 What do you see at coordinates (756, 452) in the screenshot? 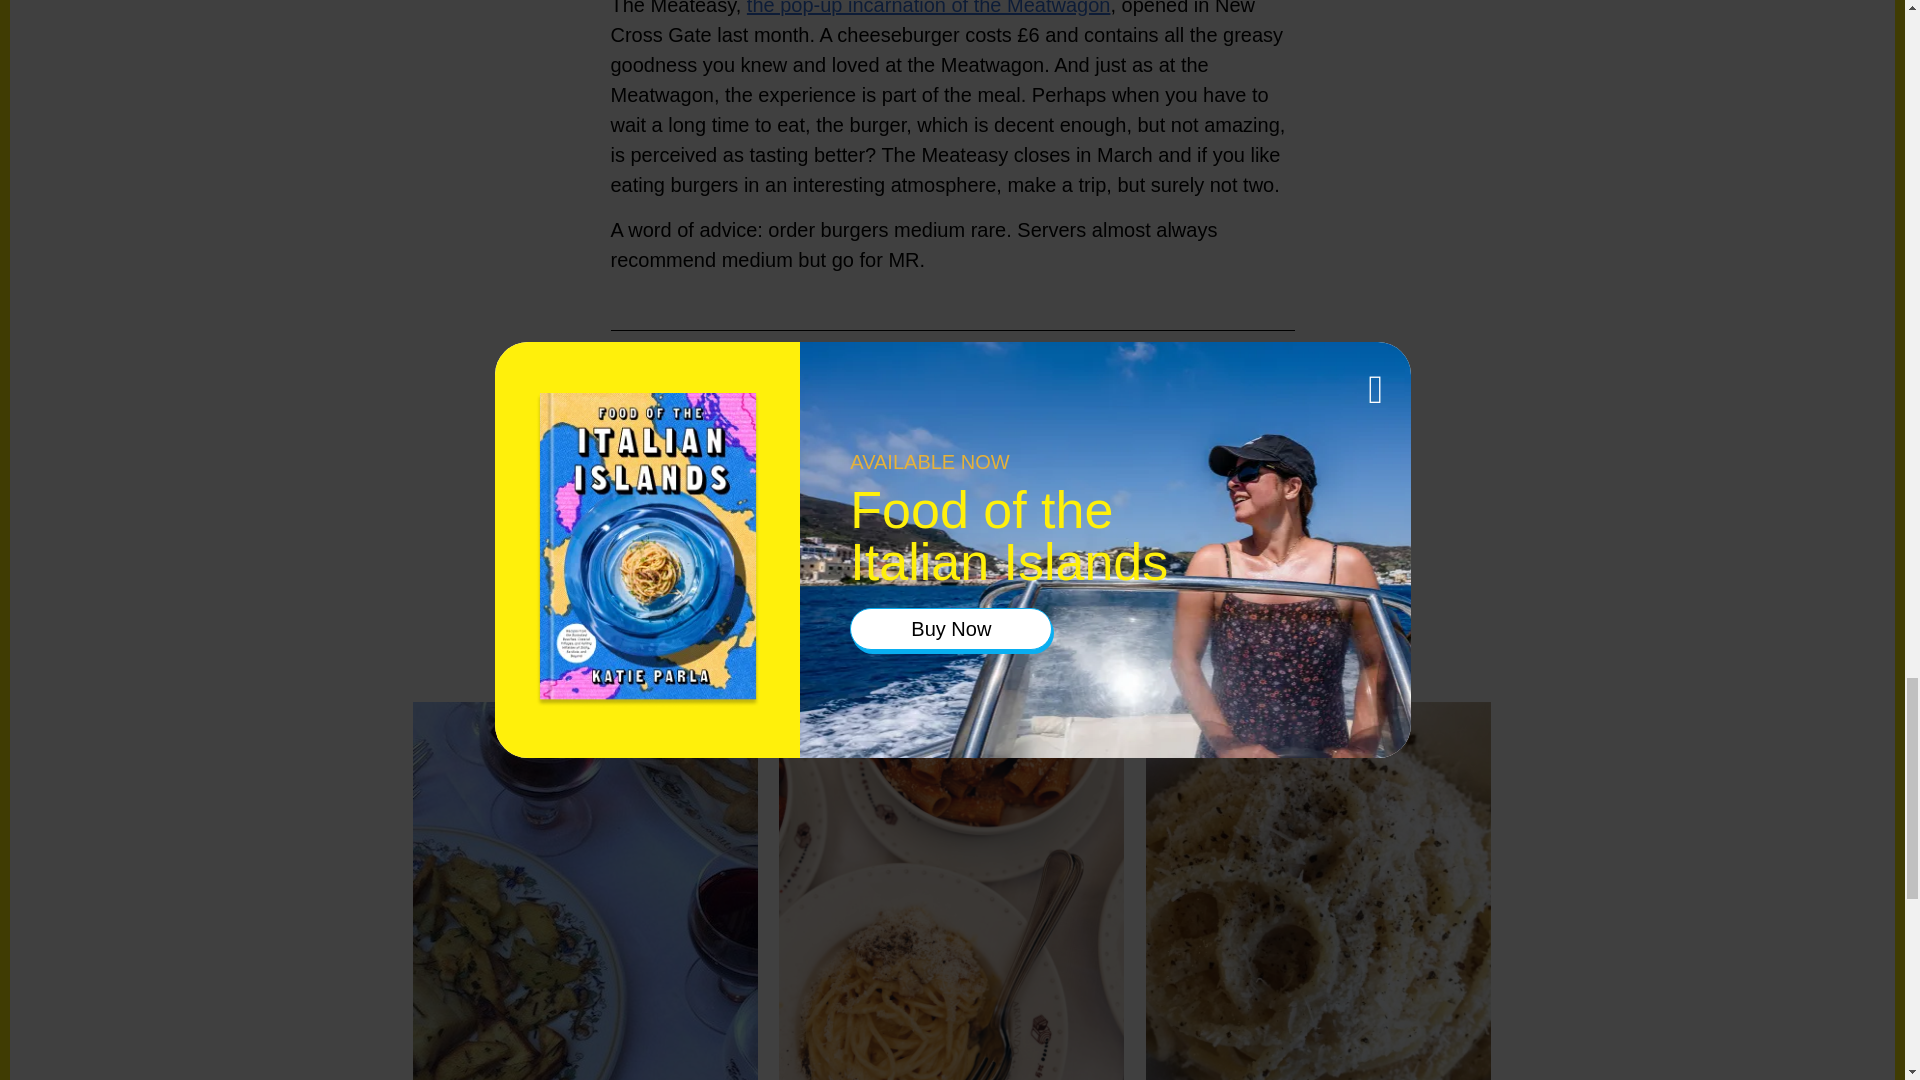
I see `EMAIL` at bounding box center [756, 452].